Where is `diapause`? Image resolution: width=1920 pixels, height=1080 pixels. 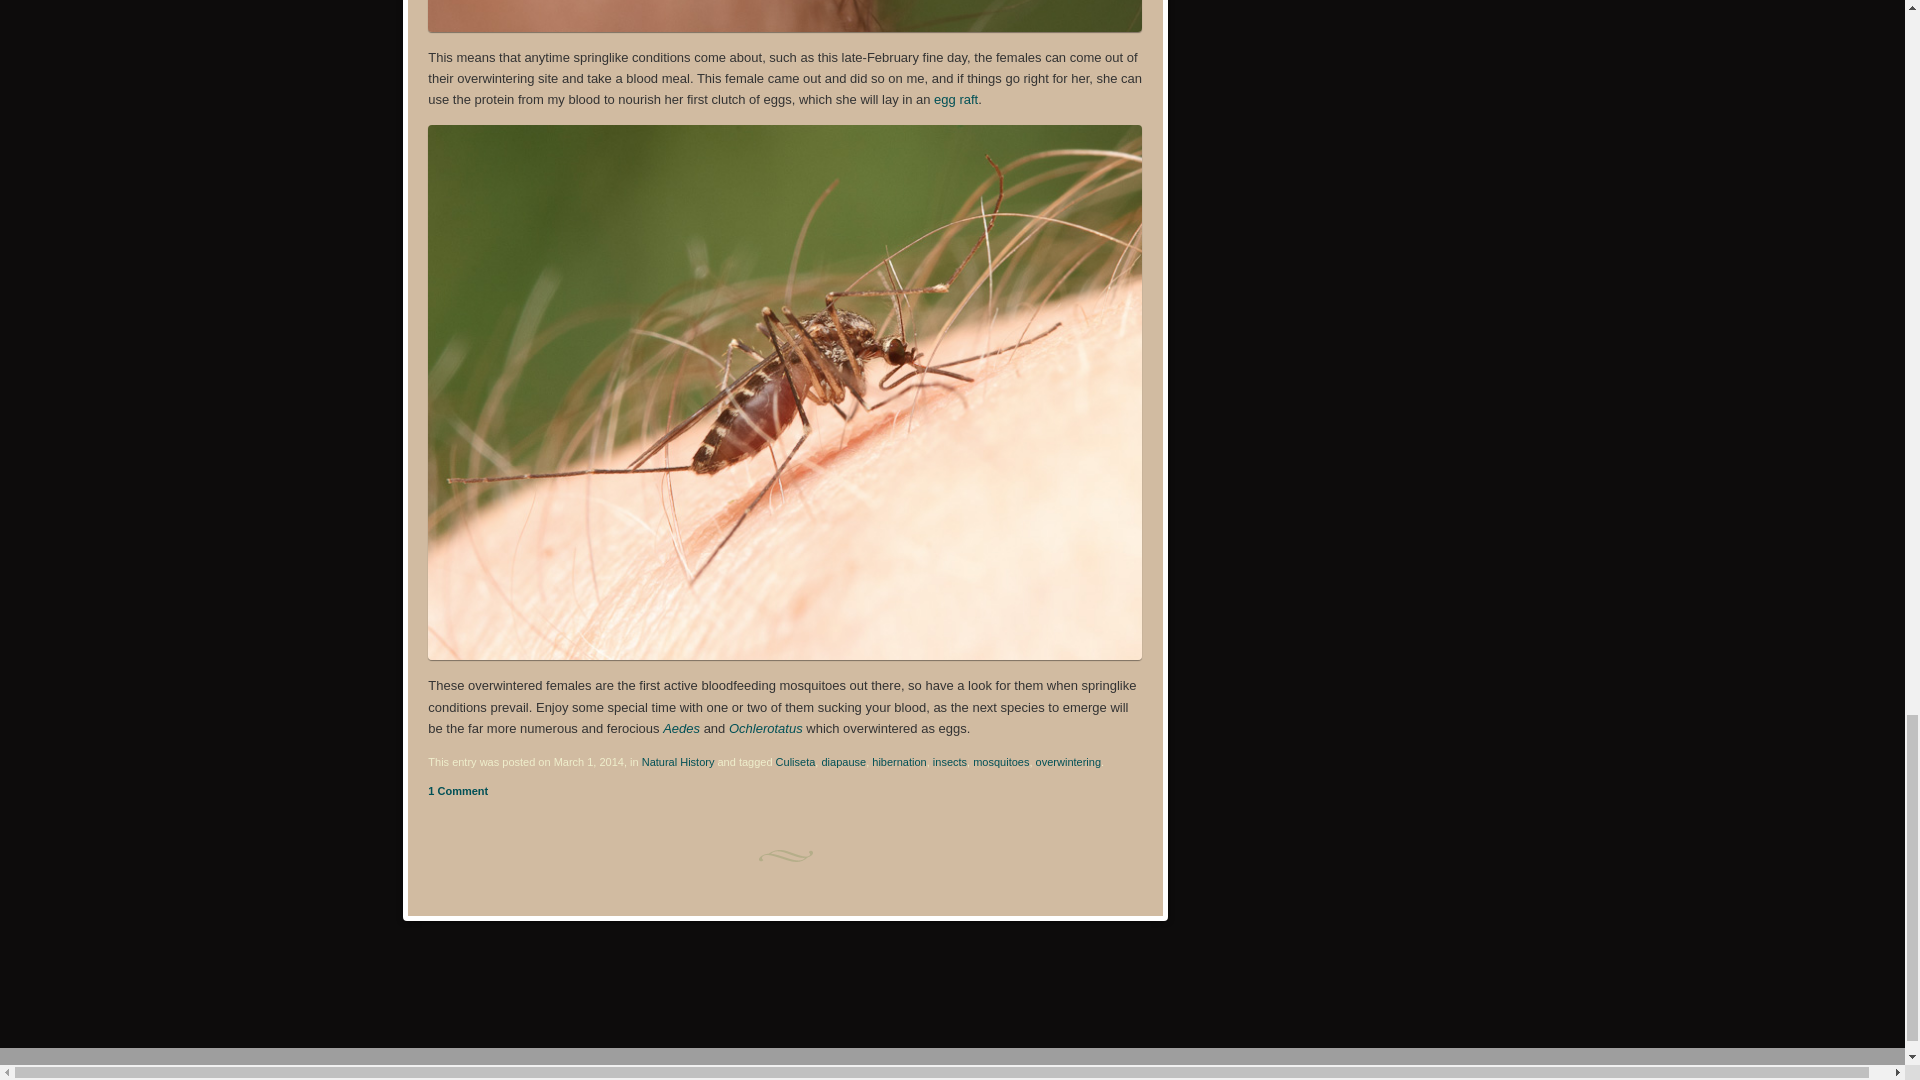 diapause is located at coordinates (843, 762).